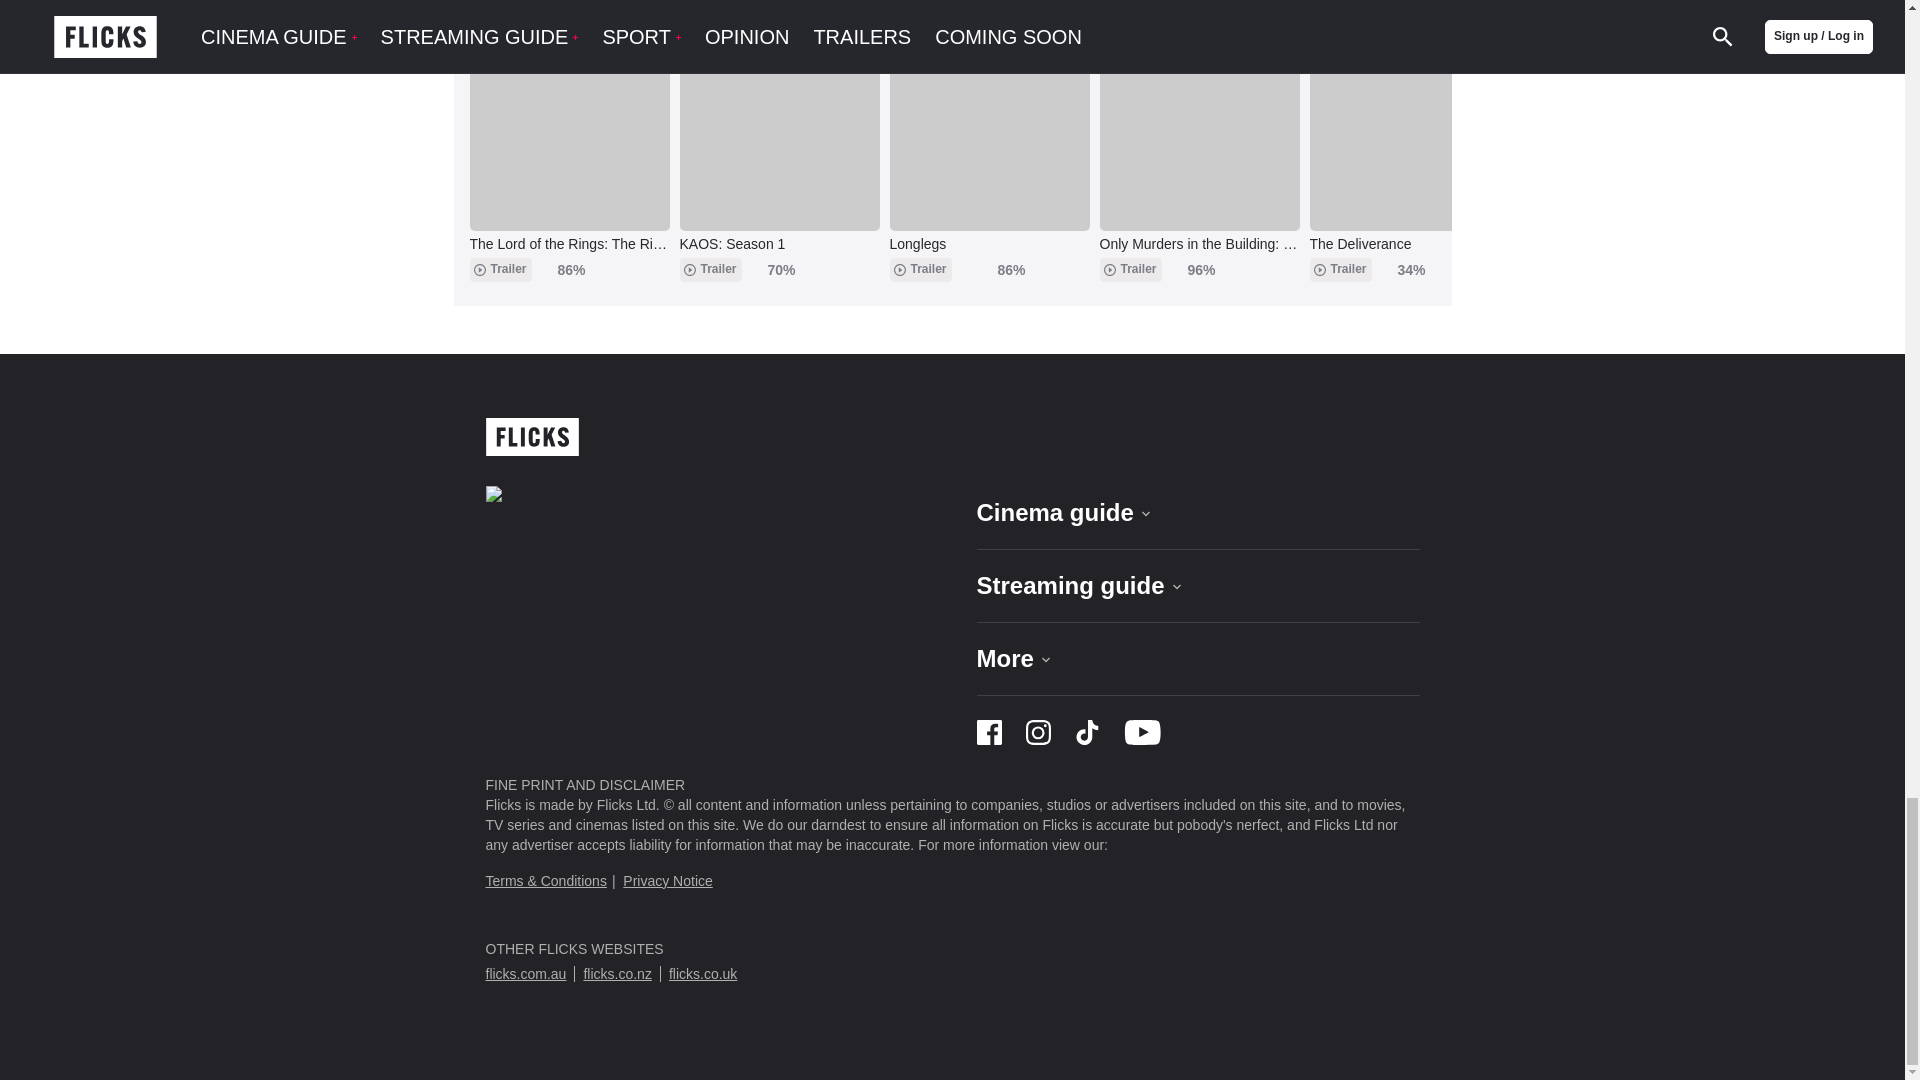 The width and height of the screenshot is (1920, 1080). I want to click on Youtube, so click(1142, 740).